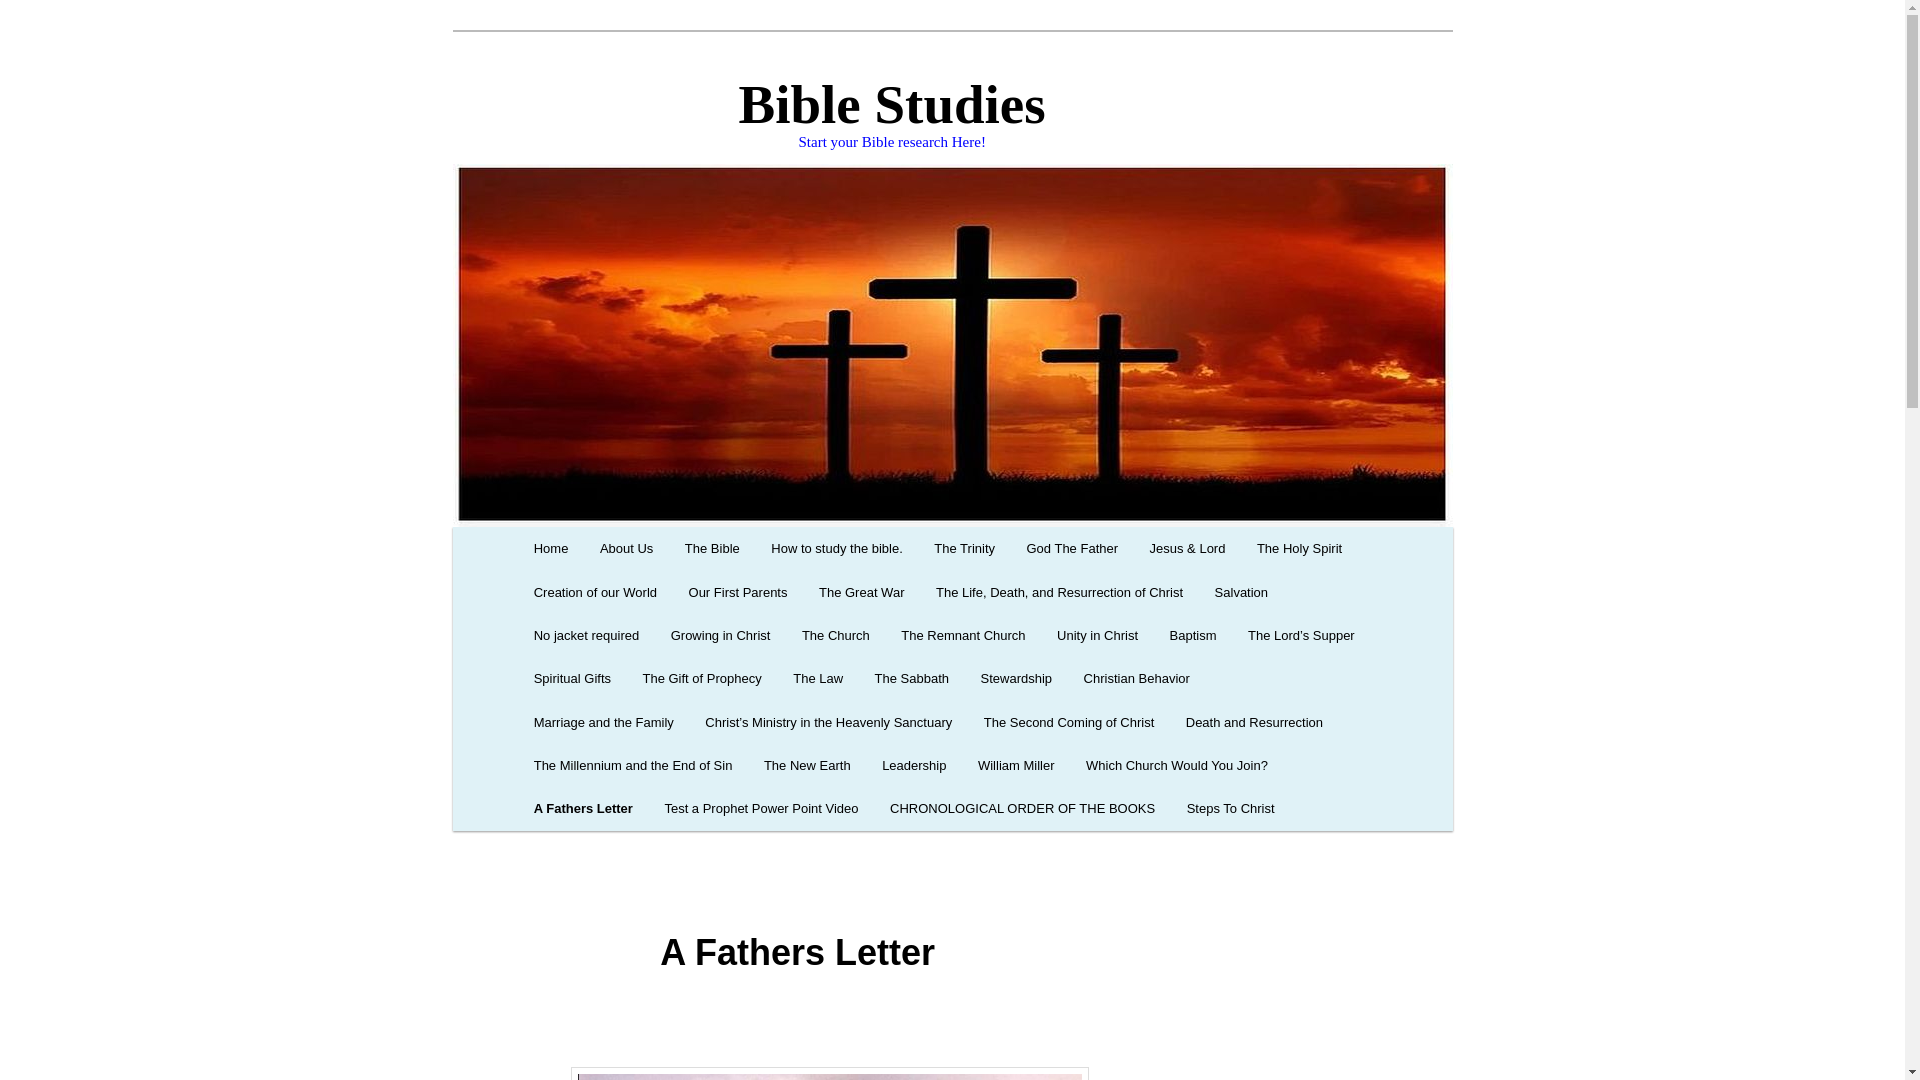  What do you see at coordinates (596, 592) in the screenshot?
I see `Creation of our World` at bounding box center [596, 592].